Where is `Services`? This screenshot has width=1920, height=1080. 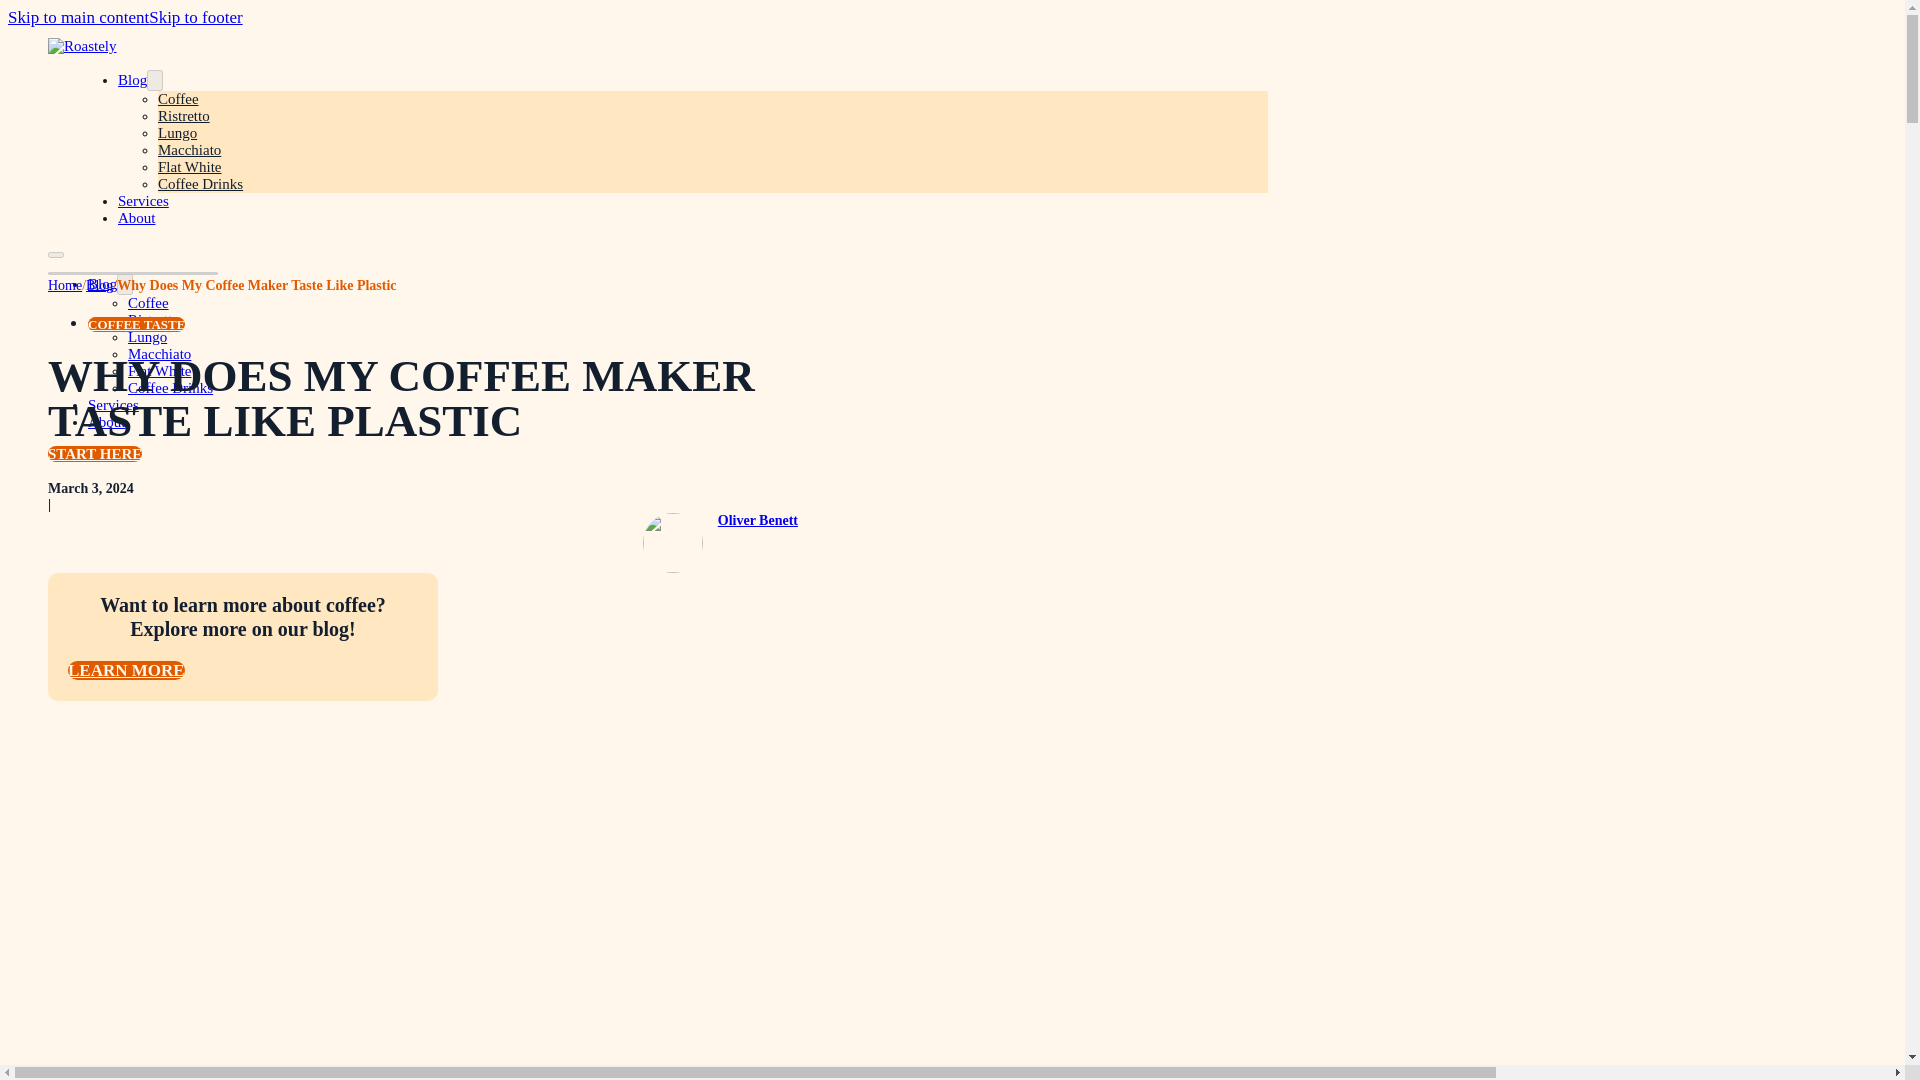
Services is located at coordinates (142, 201).